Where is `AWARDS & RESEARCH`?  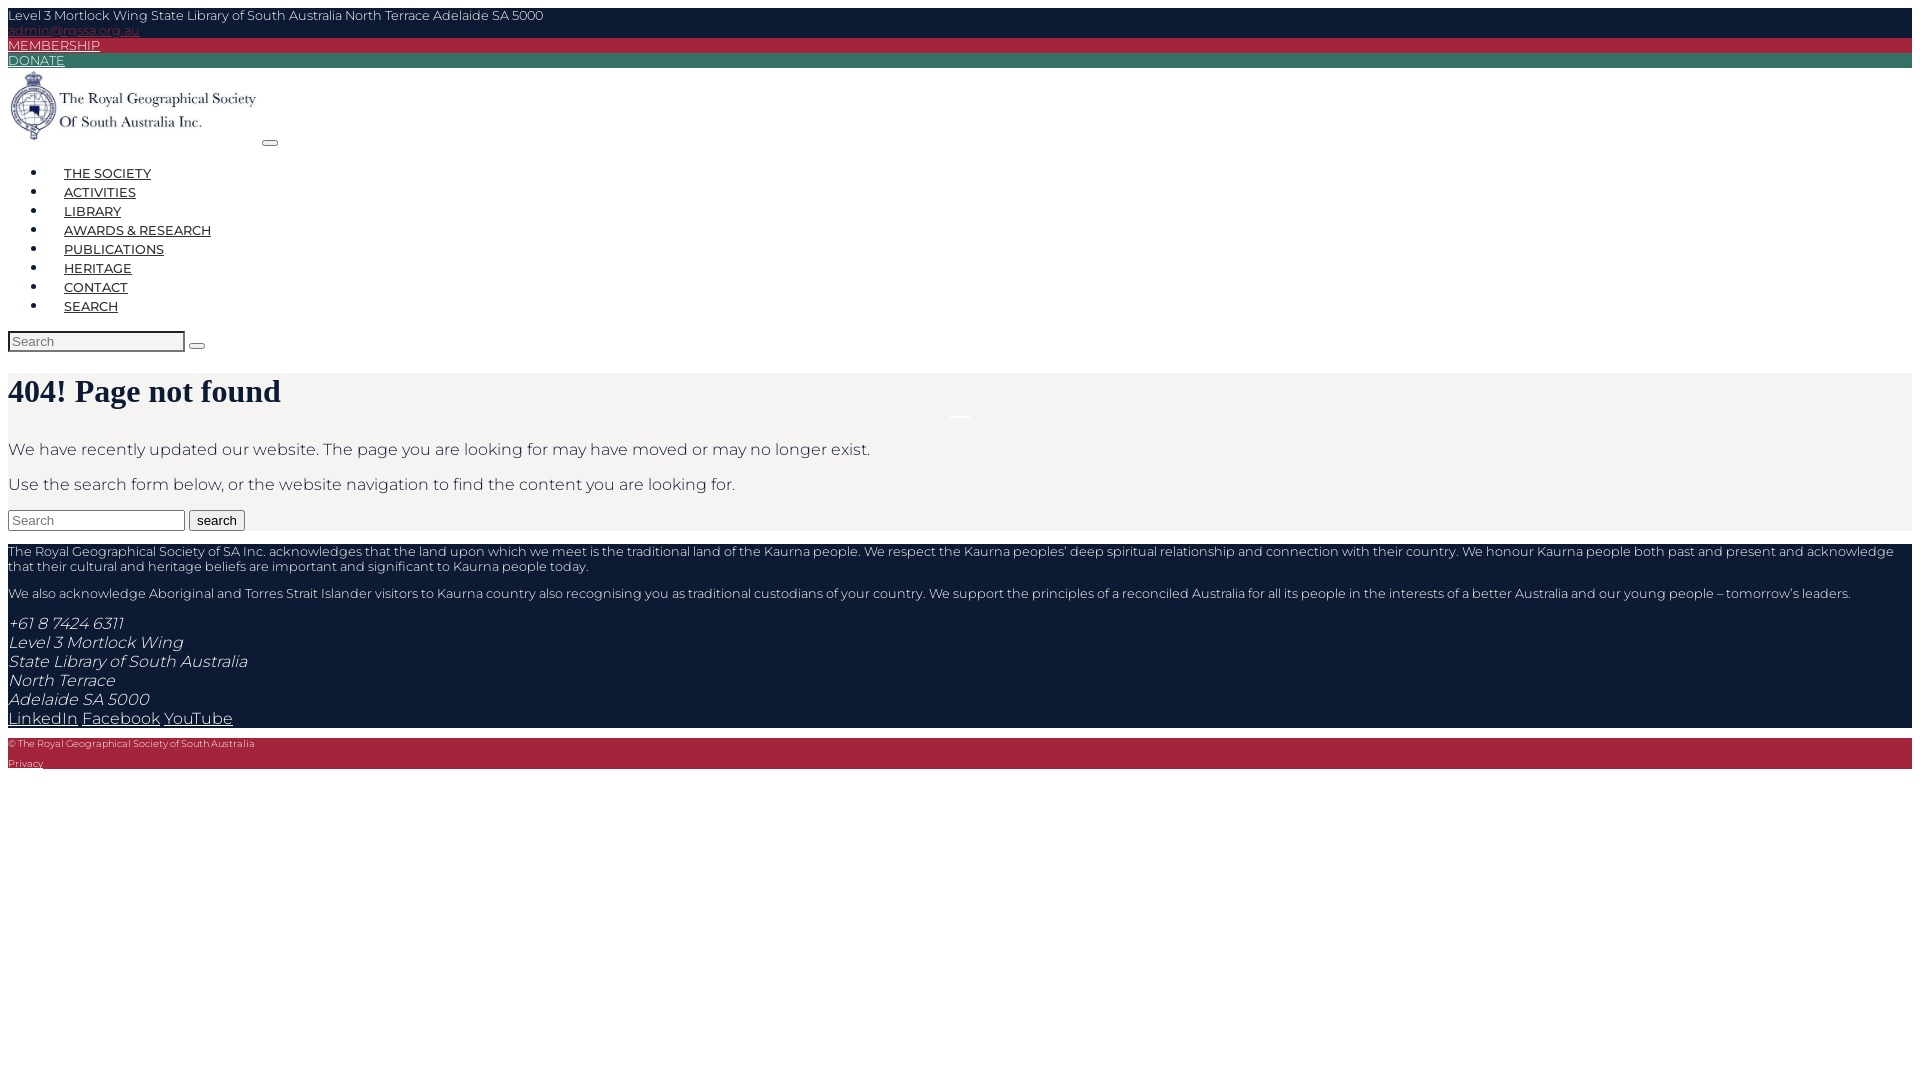 AWARDS & RESEARCH is located at coordinates (138, 230).